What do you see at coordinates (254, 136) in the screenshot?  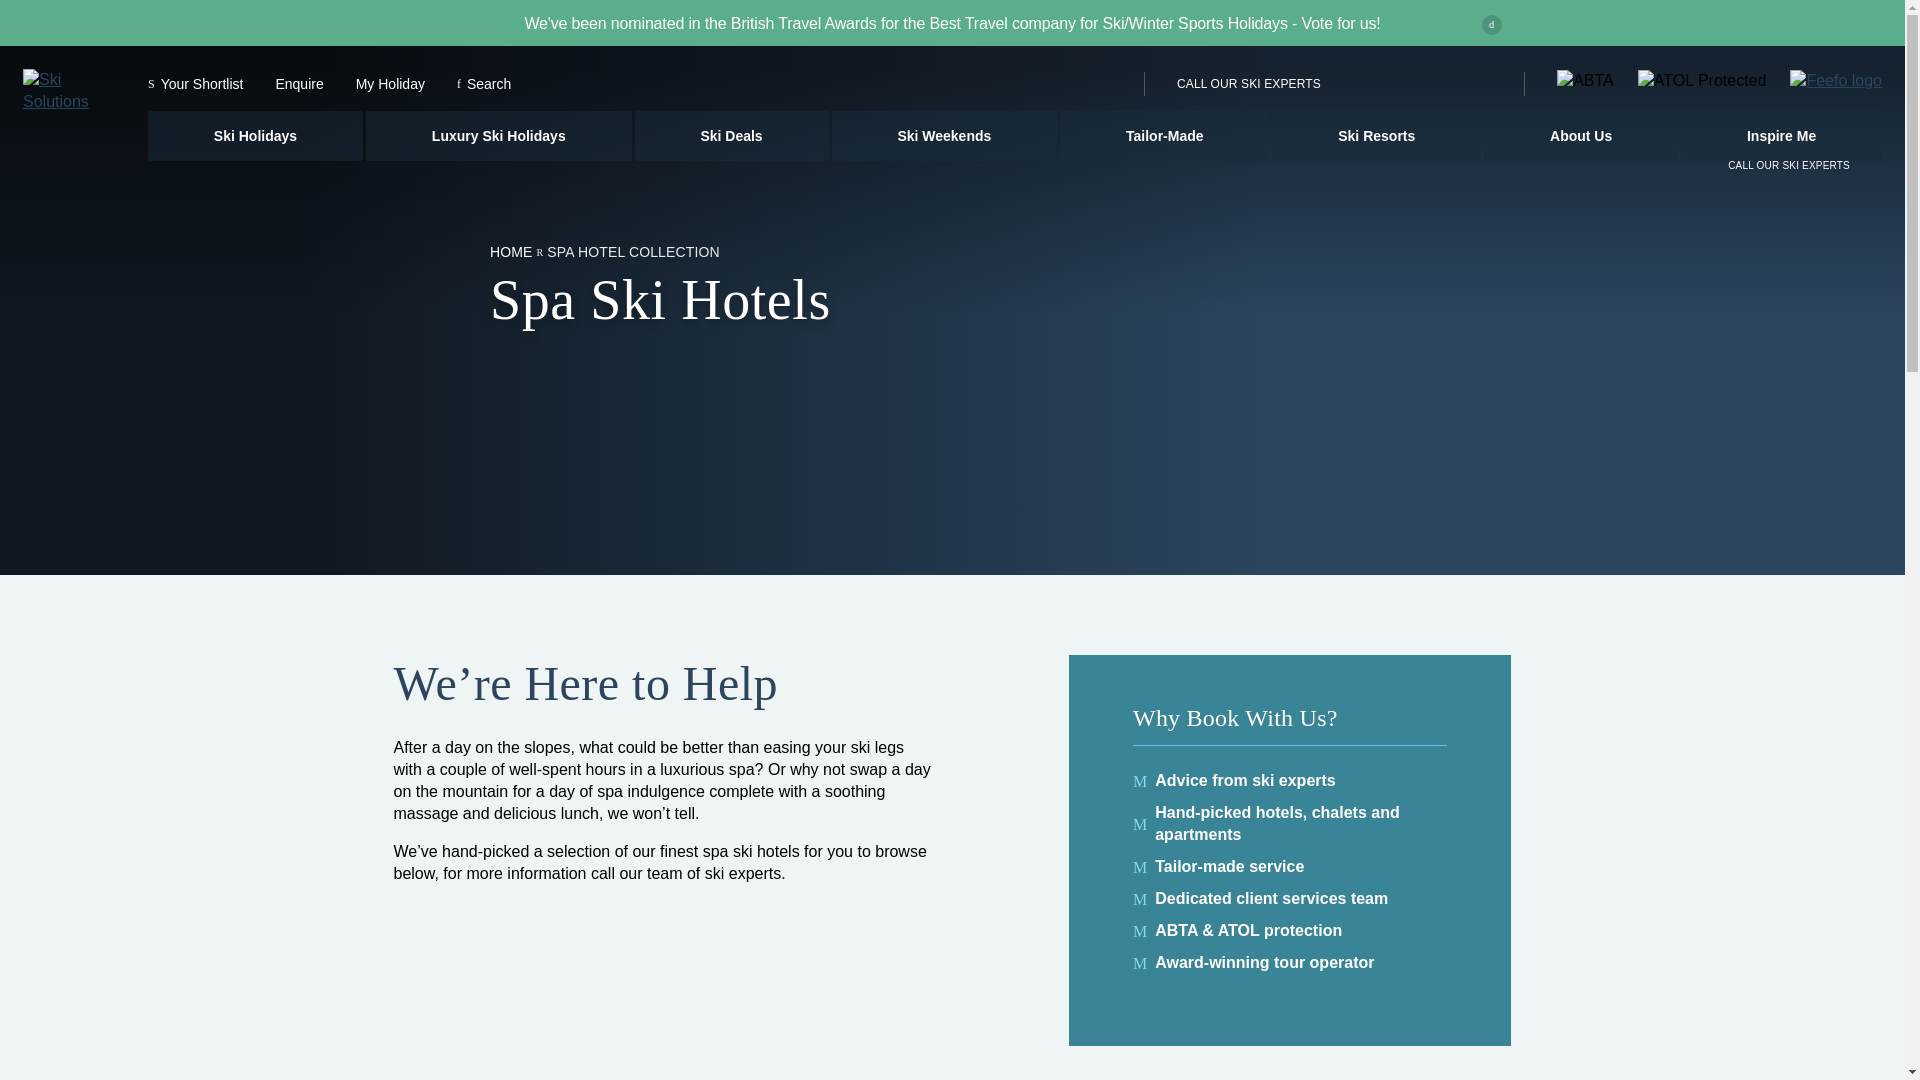 I see `Ski Holidays` at bounding box center [254, 136].